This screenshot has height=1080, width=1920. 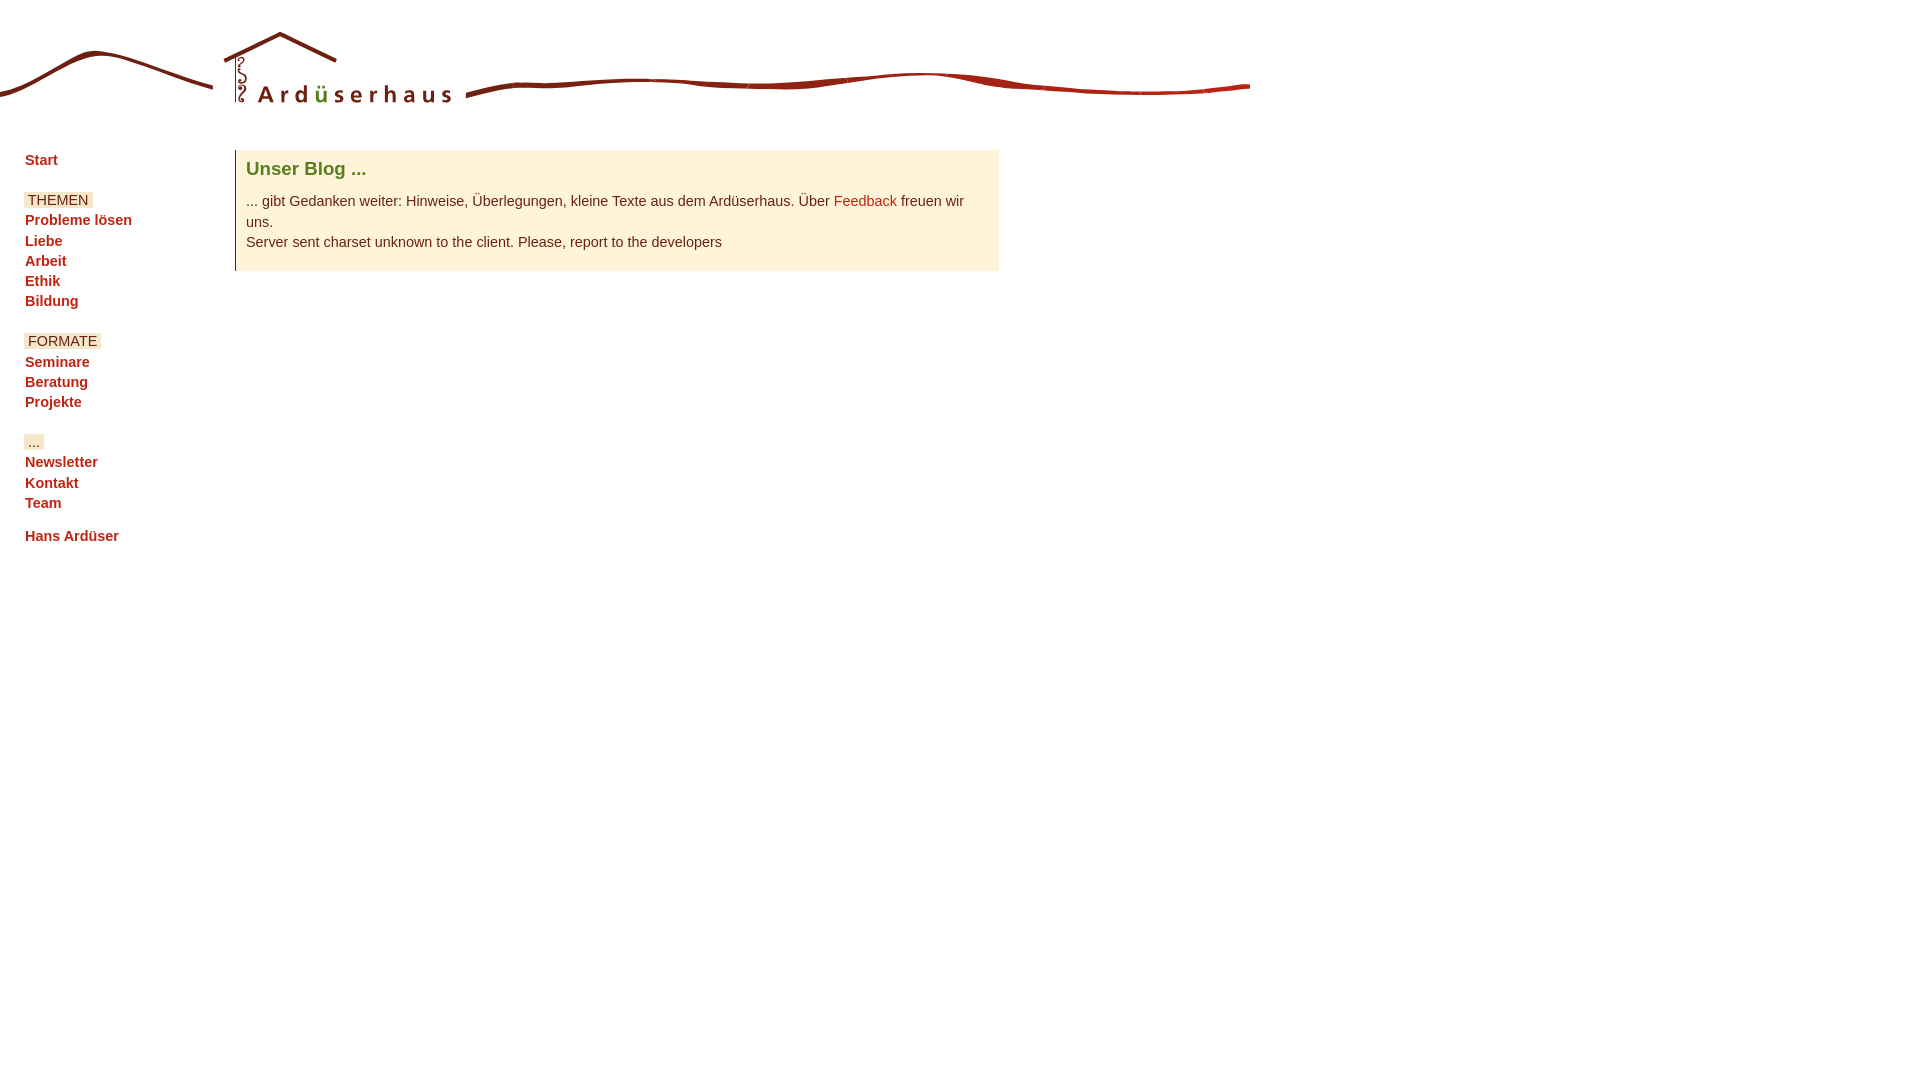 I want to click on Team, so click(x=44, y=503).